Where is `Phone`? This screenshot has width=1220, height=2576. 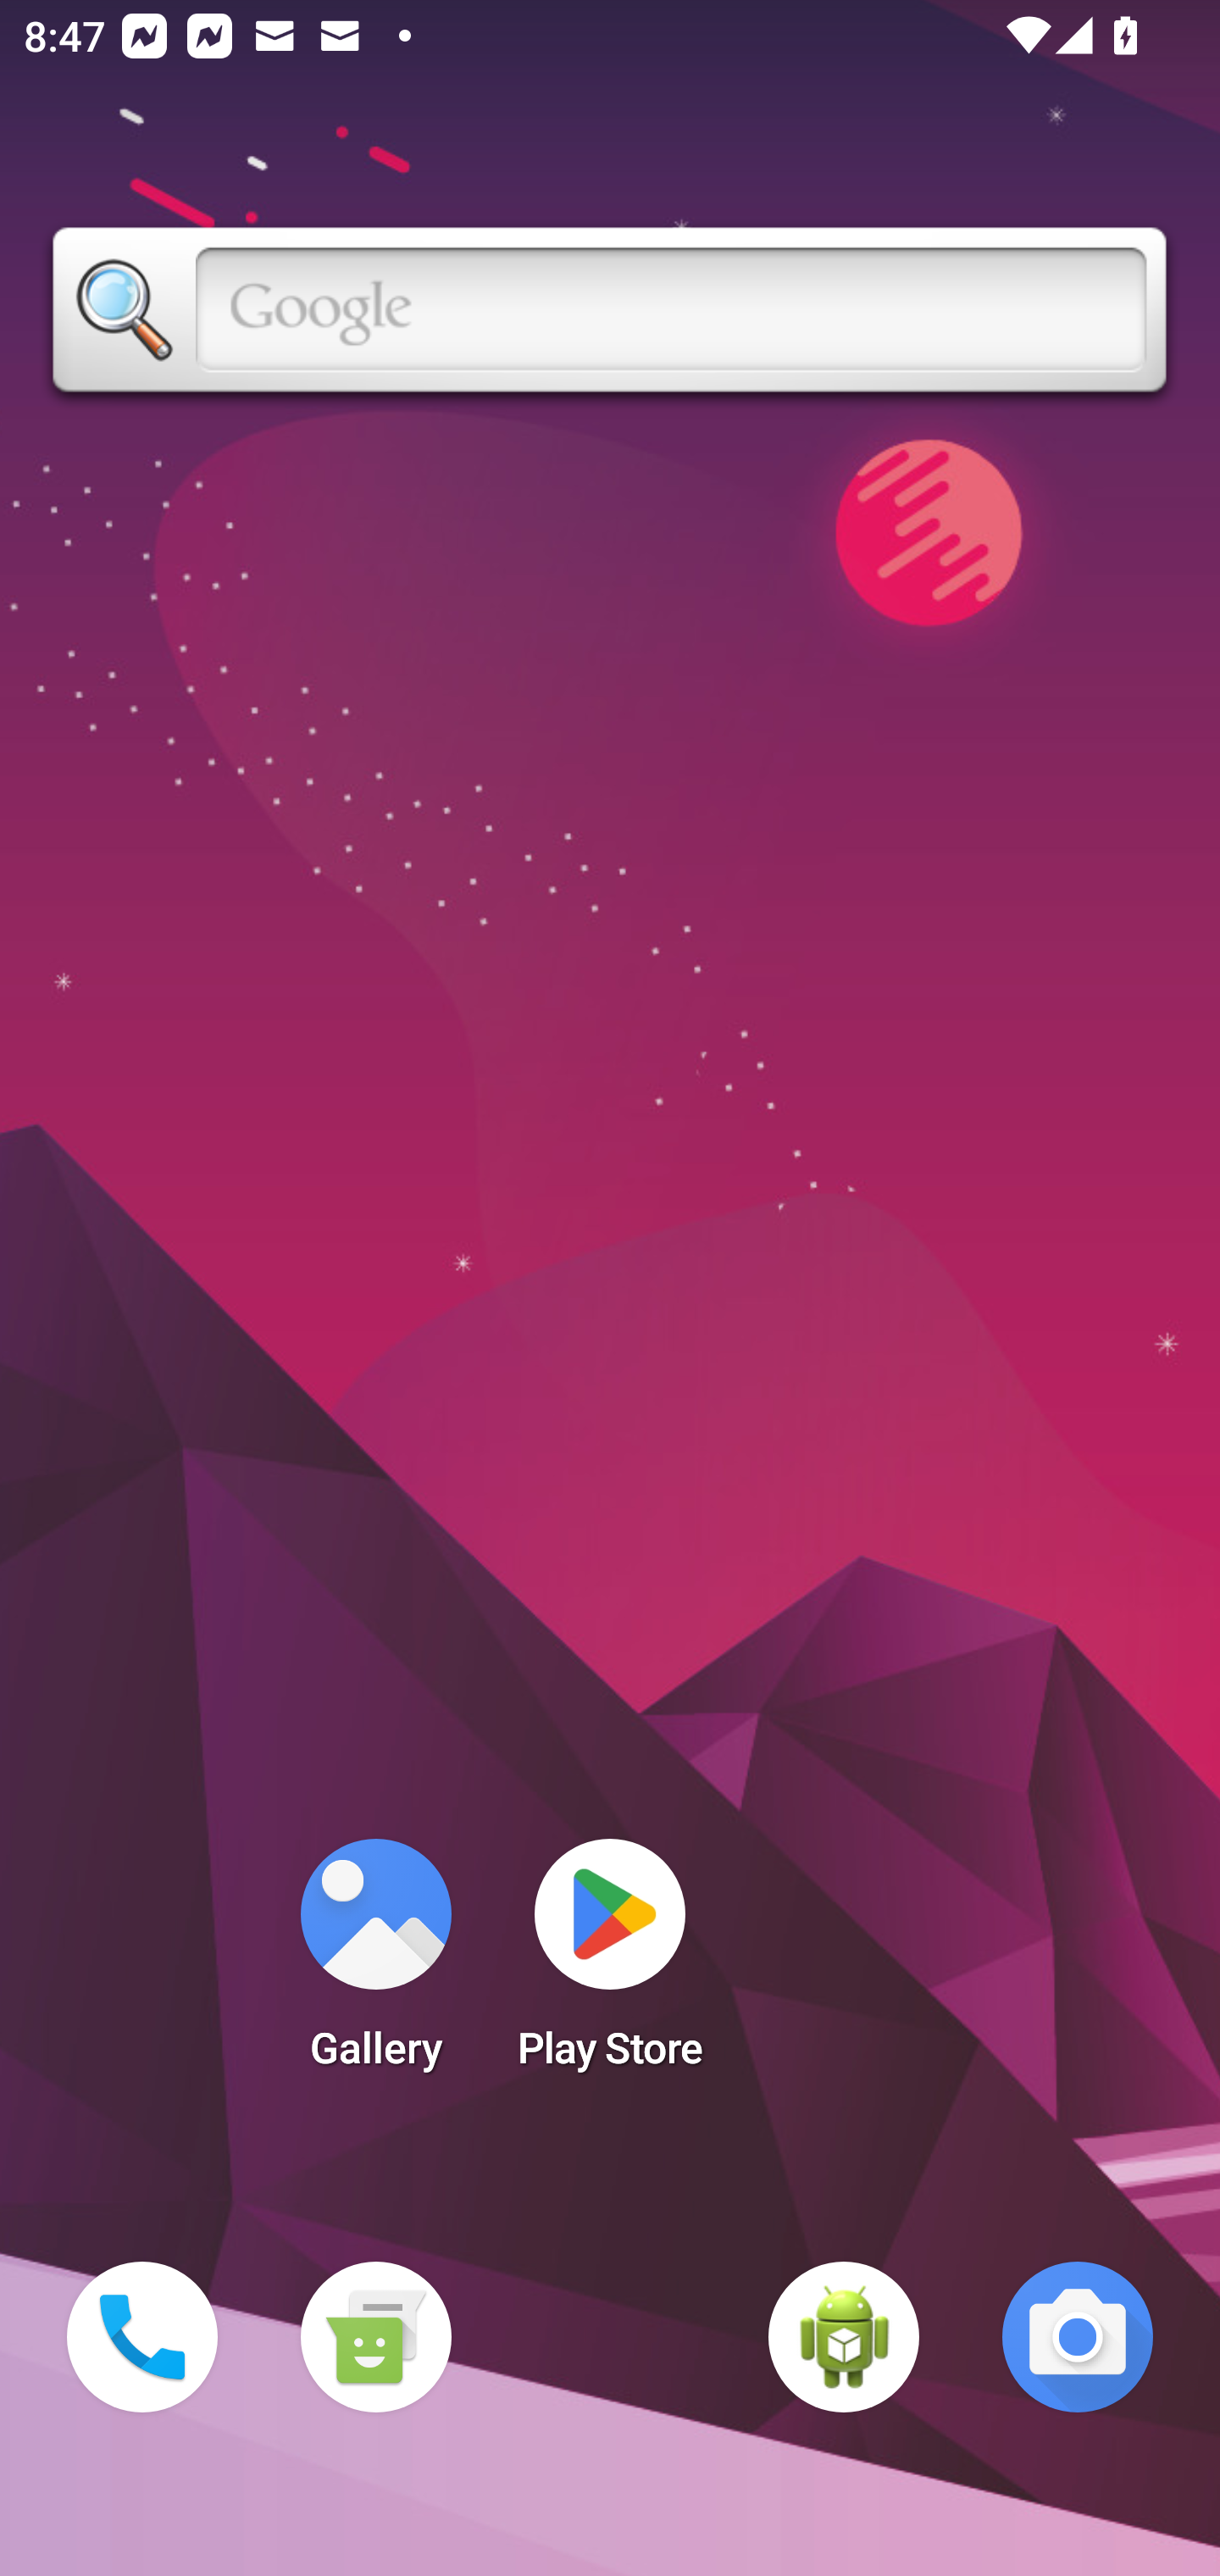 Phone is located at coordinates (142, 2337).